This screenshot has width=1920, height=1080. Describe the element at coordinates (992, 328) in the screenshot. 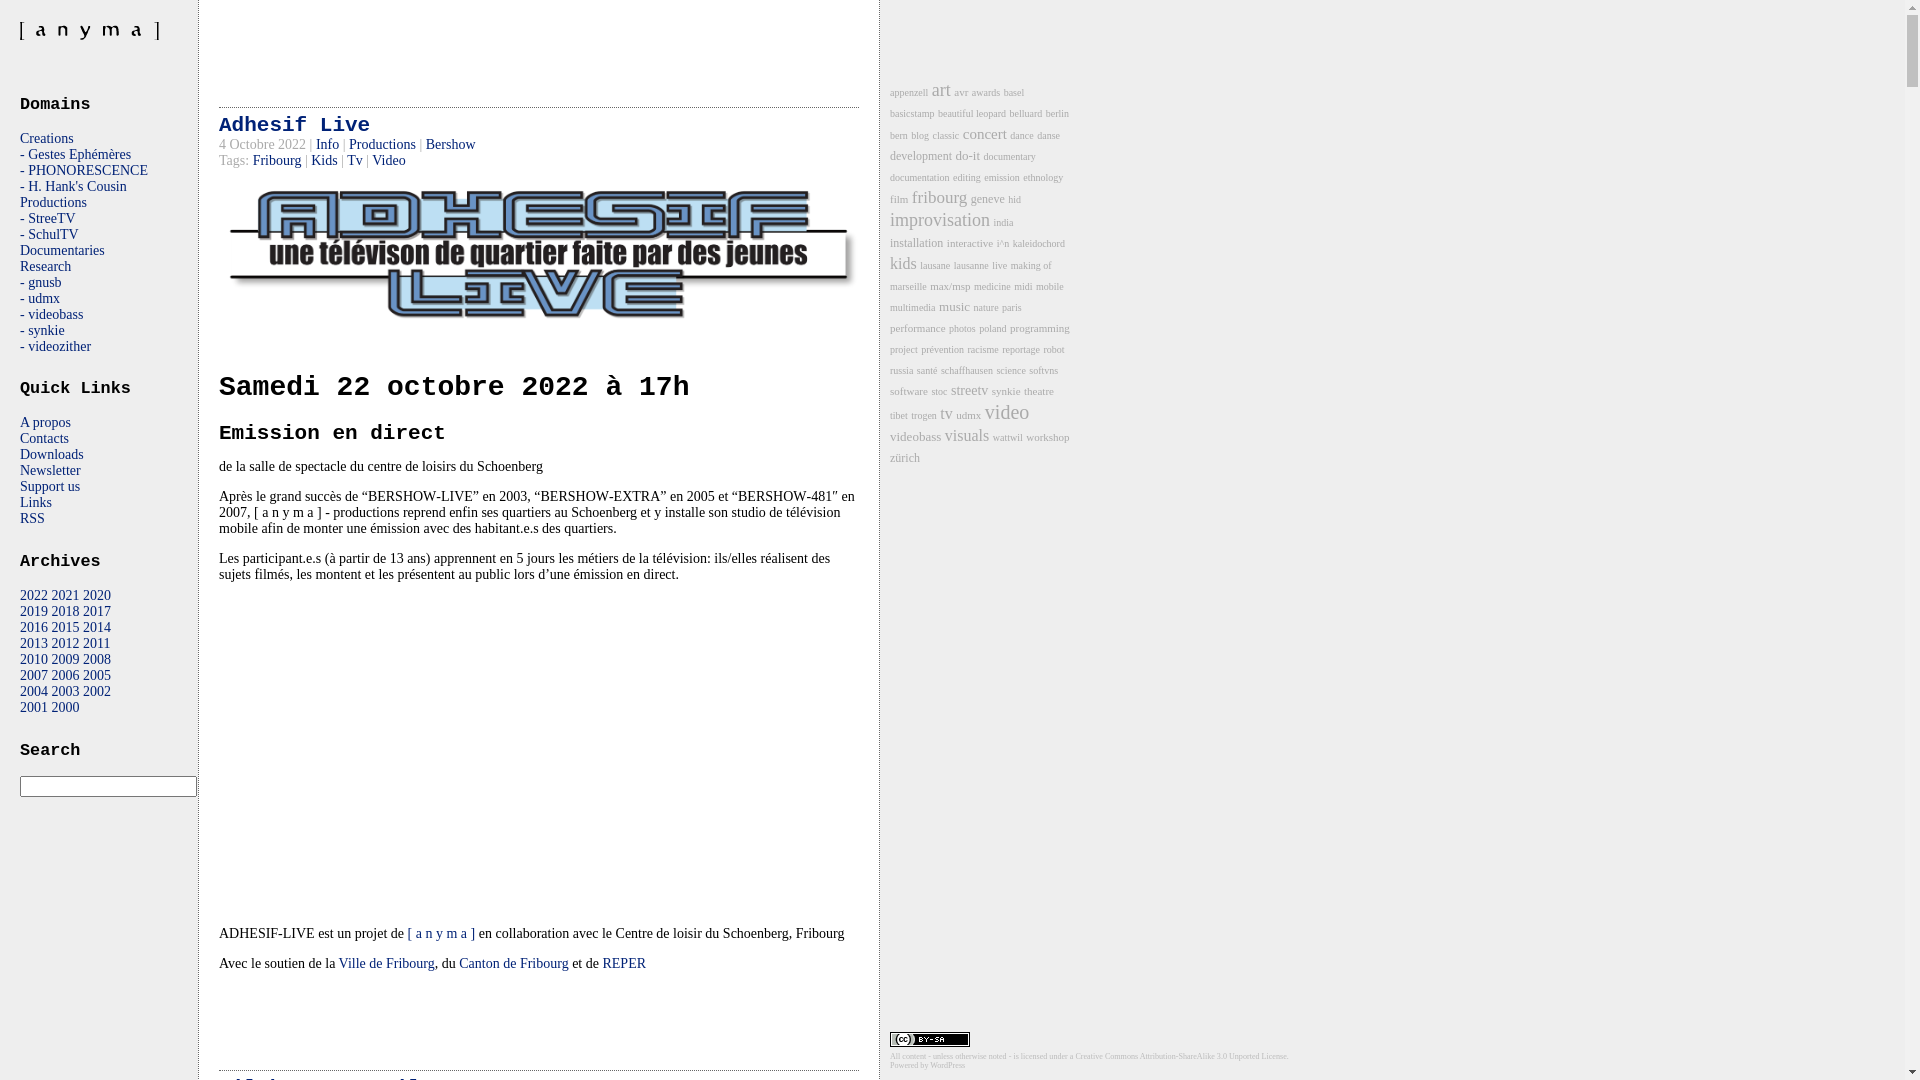

I see `poland` at that location.